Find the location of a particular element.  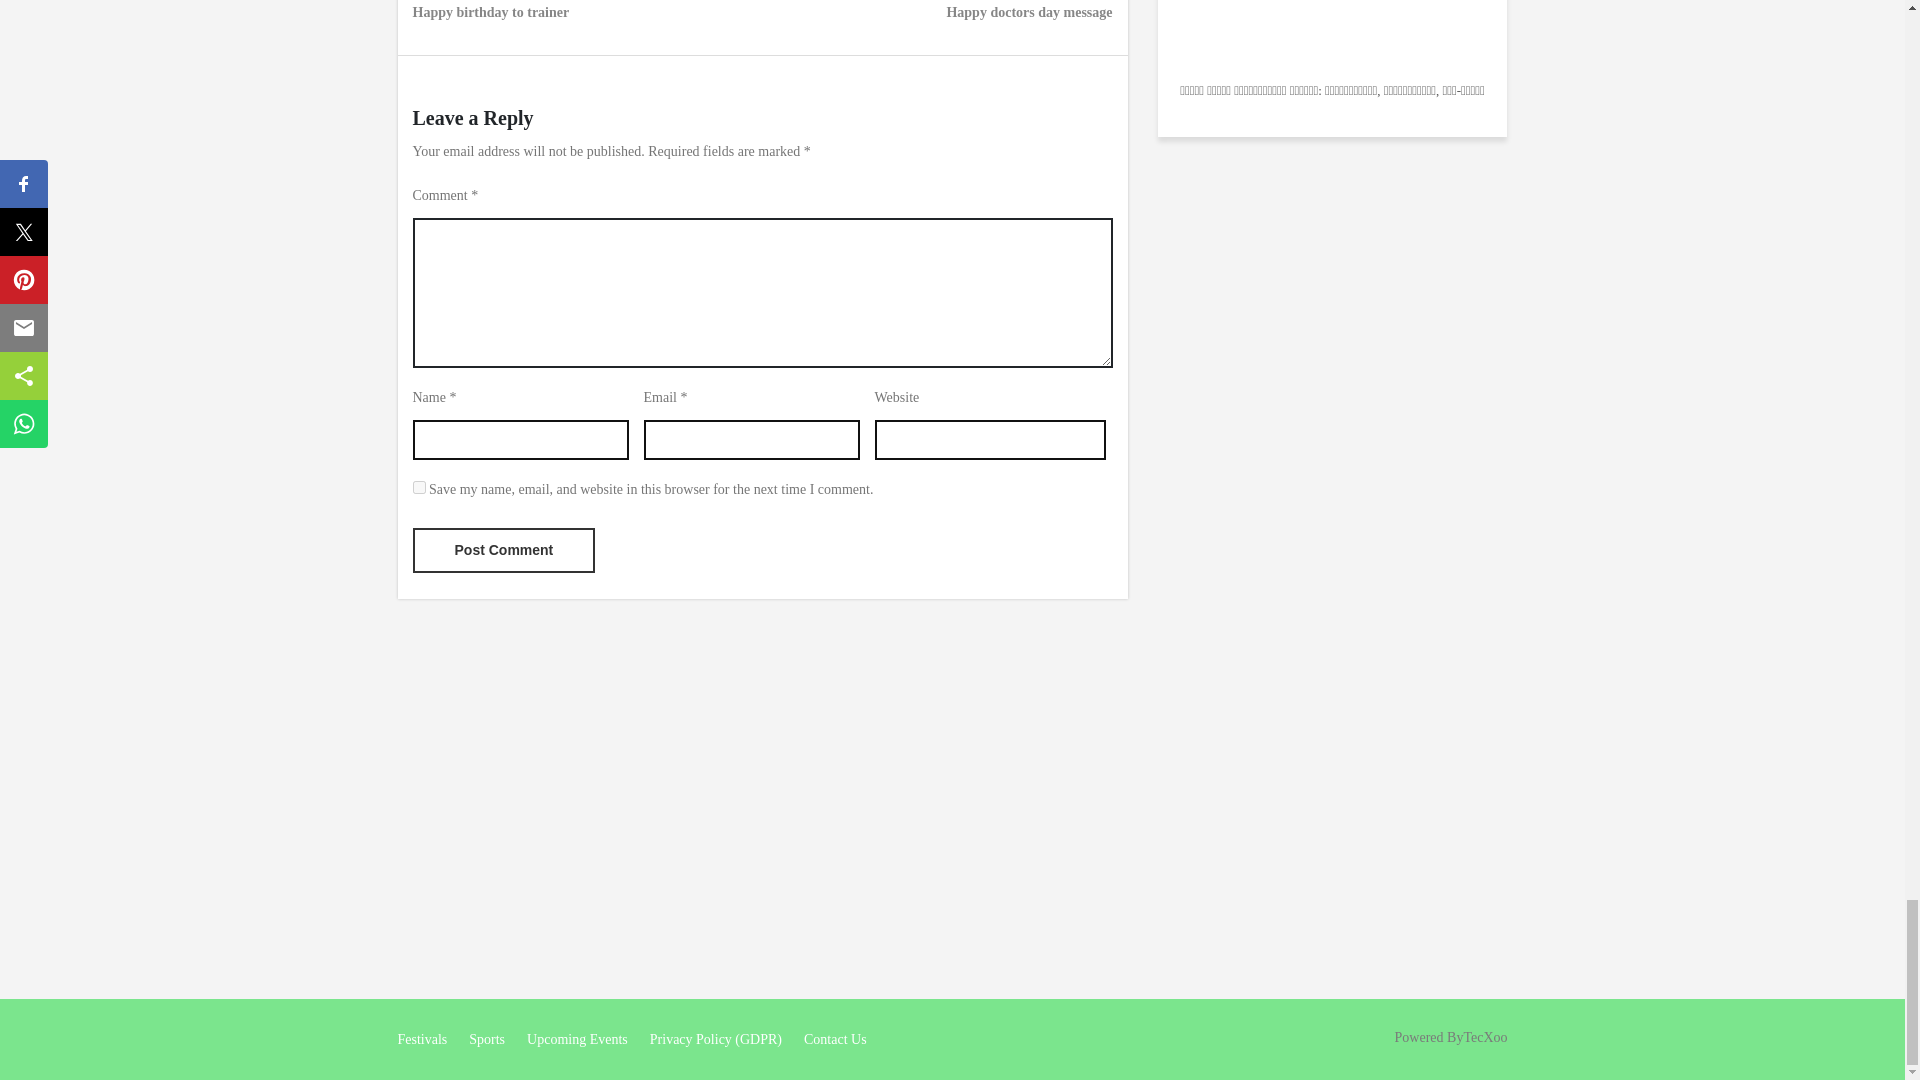

Post Comment is located at coordinates (1028, 12).